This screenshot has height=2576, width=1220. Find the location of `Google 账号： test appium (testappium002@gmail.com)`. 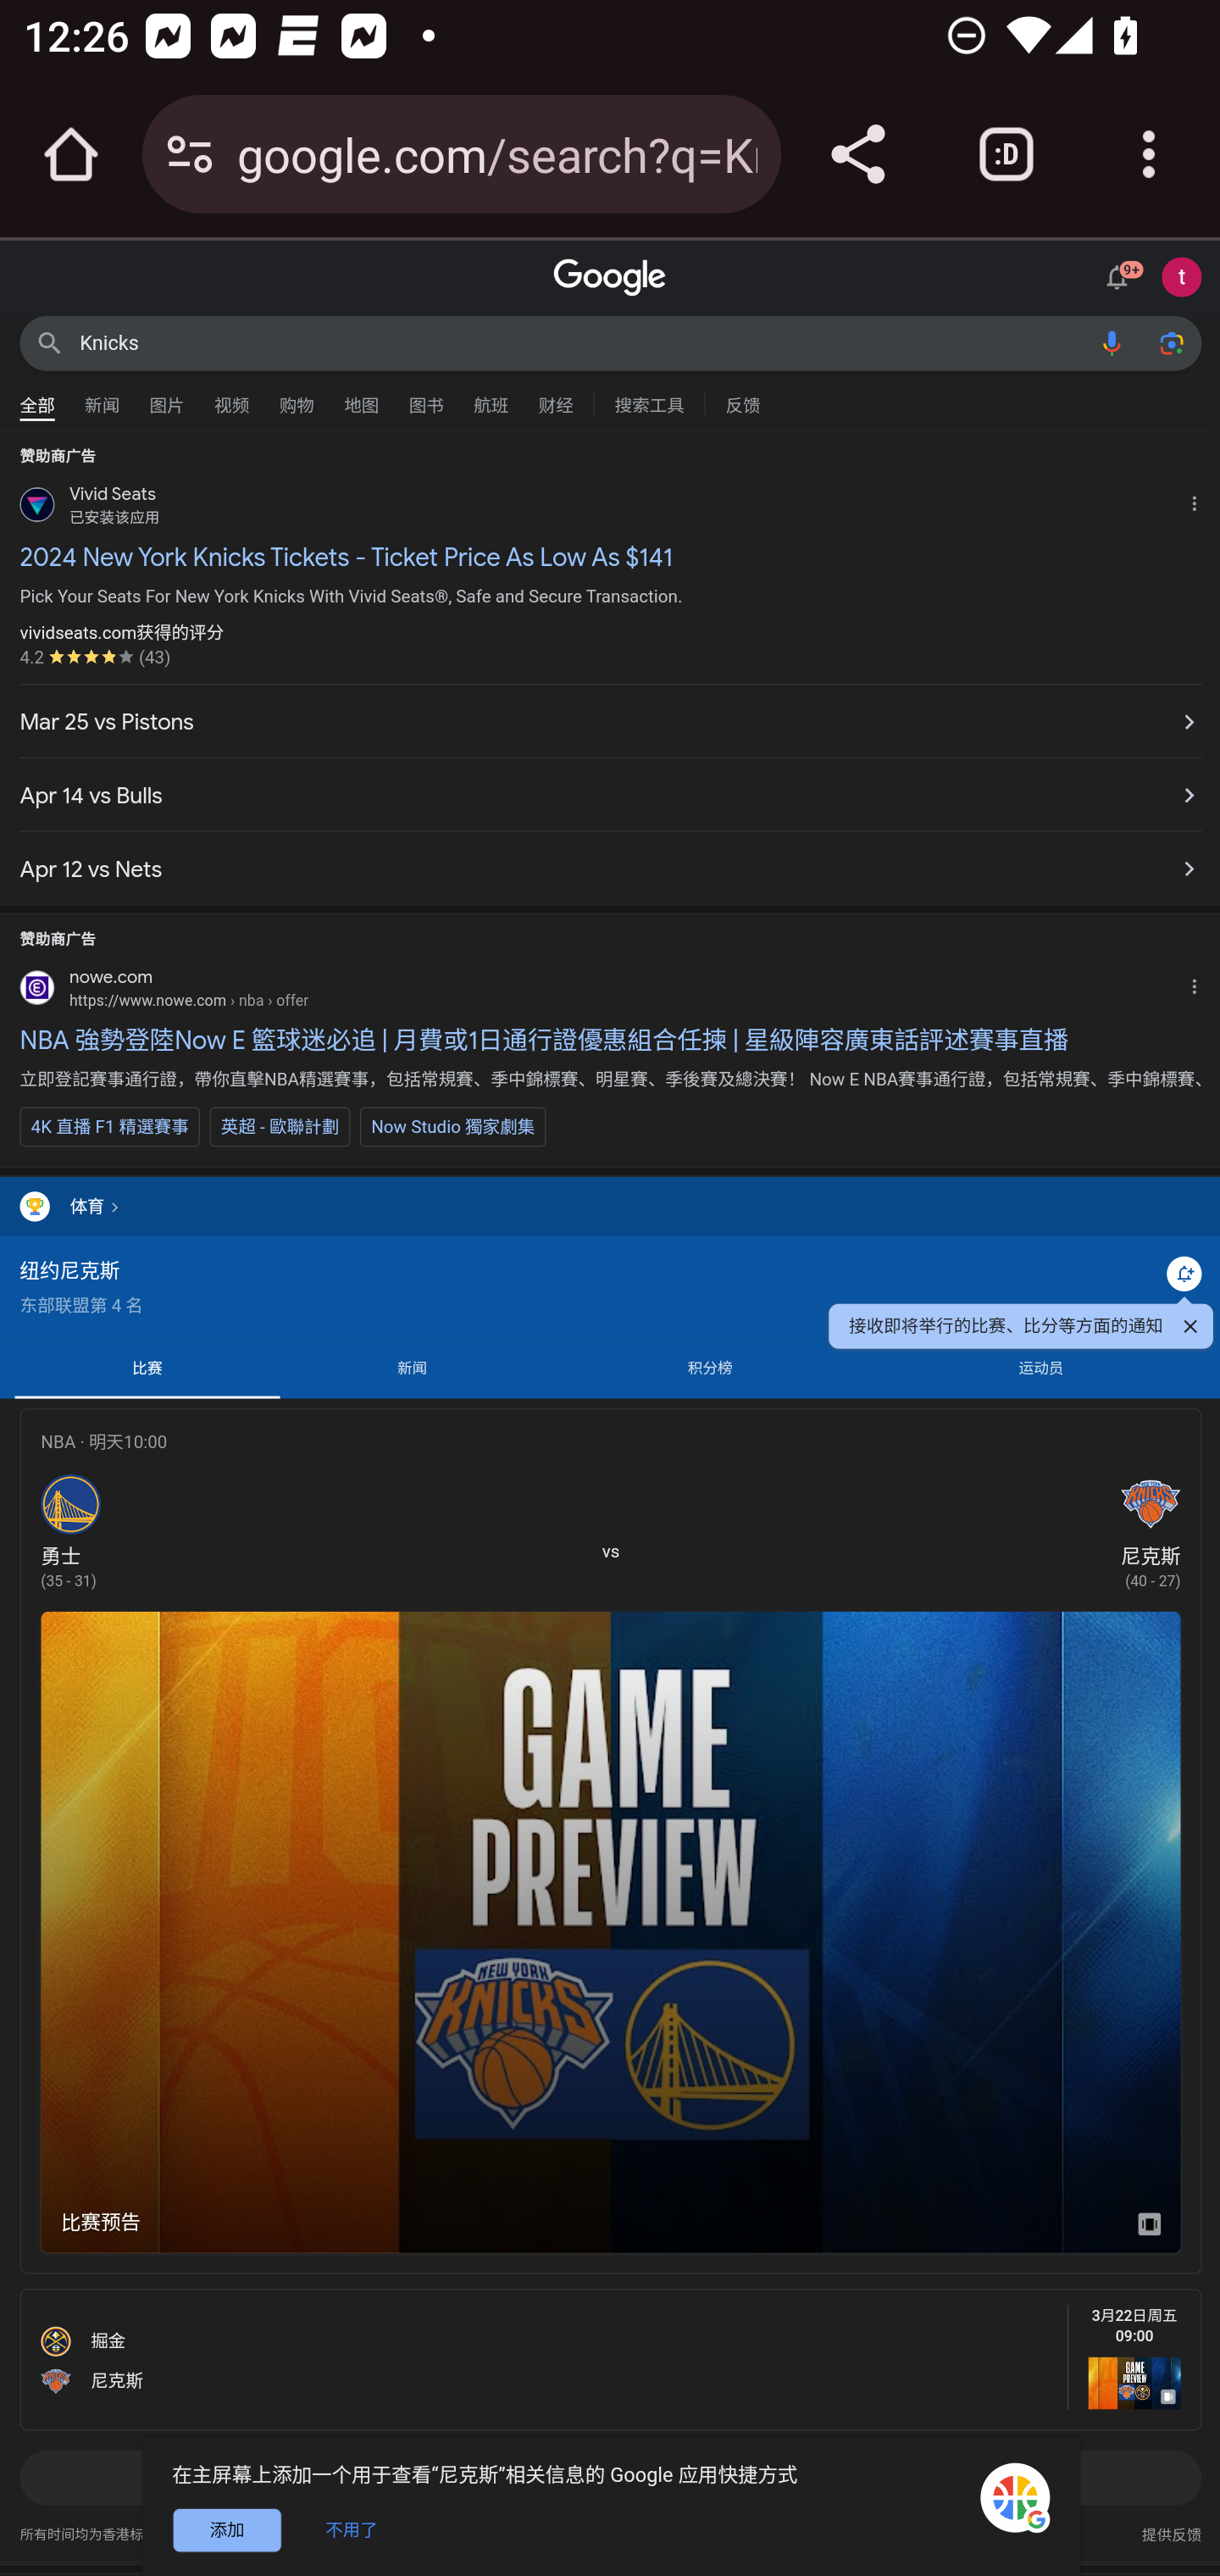

Google 账号： test appium (testappium002@gmail.com) is located at coordinates (1182, 276).